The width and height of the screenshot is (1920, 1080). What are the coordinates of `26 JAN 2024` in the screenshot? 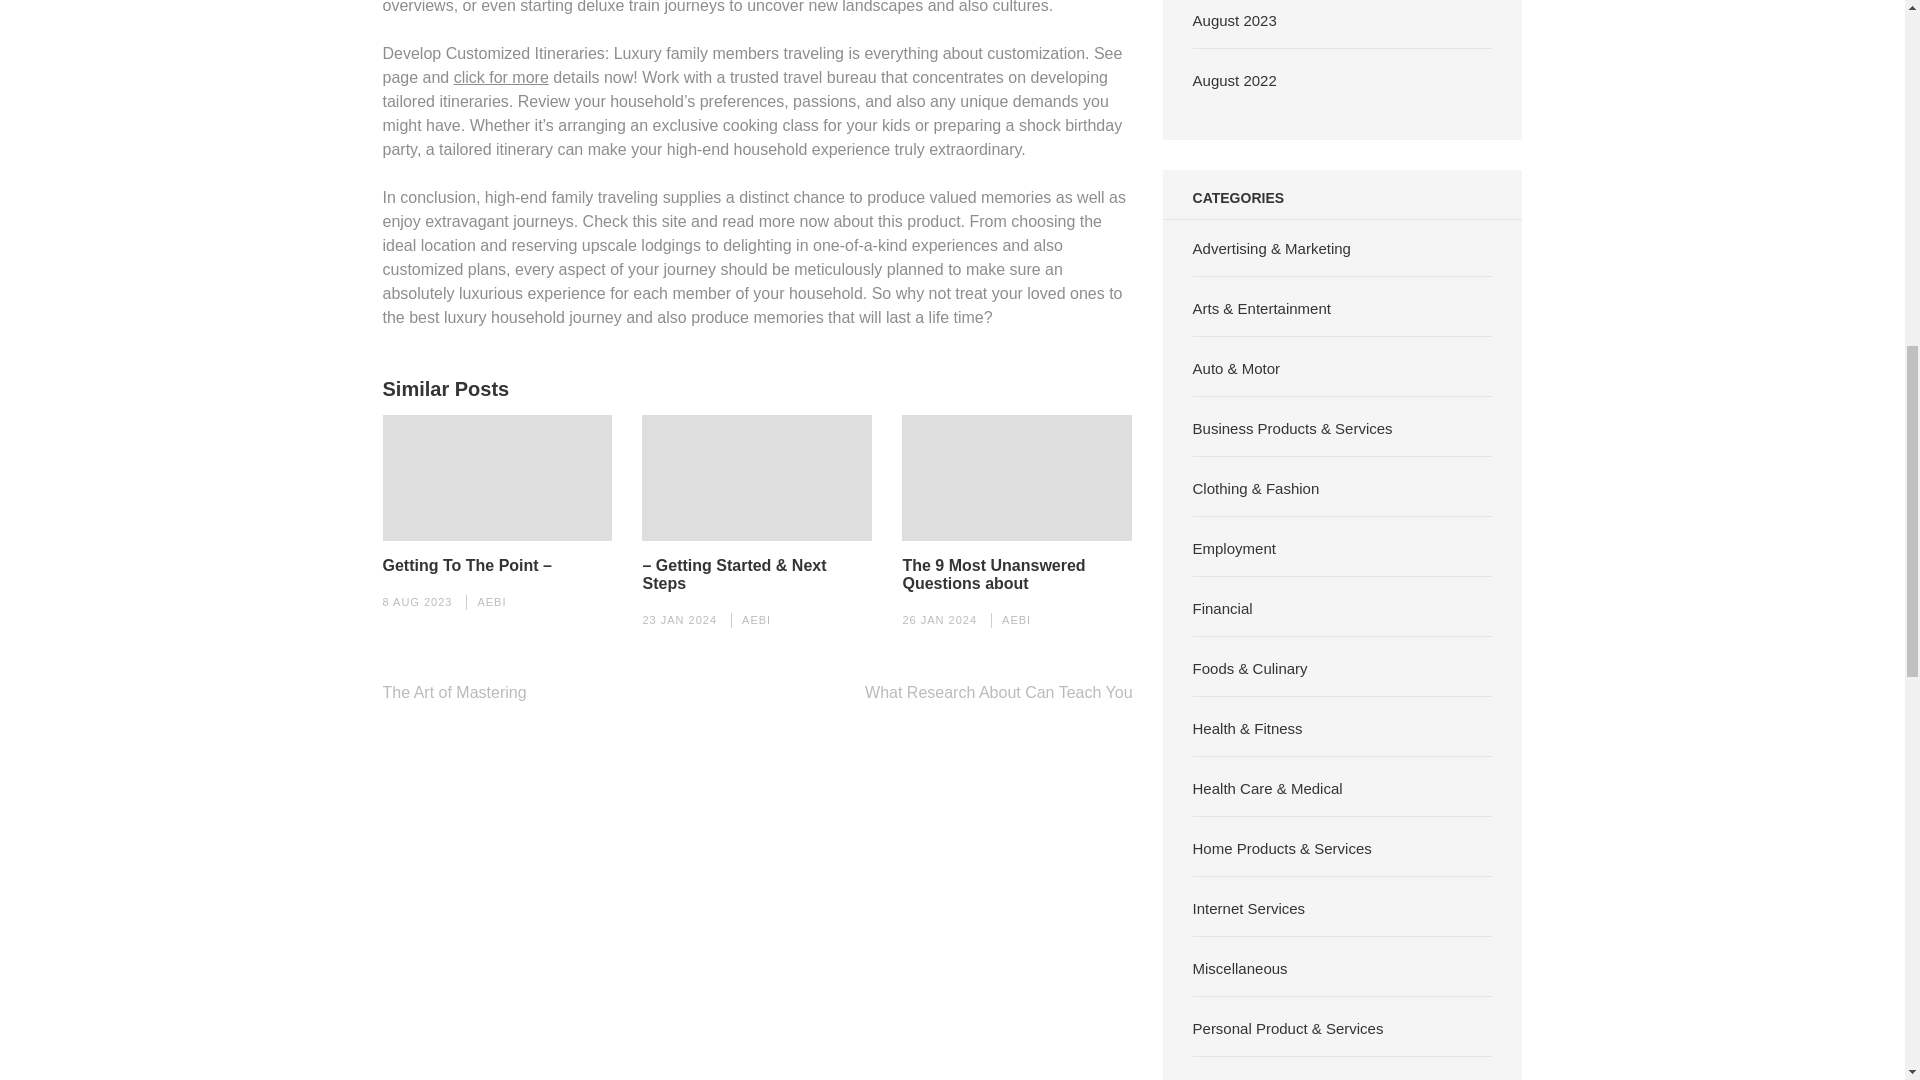 It's located at (940, 620).